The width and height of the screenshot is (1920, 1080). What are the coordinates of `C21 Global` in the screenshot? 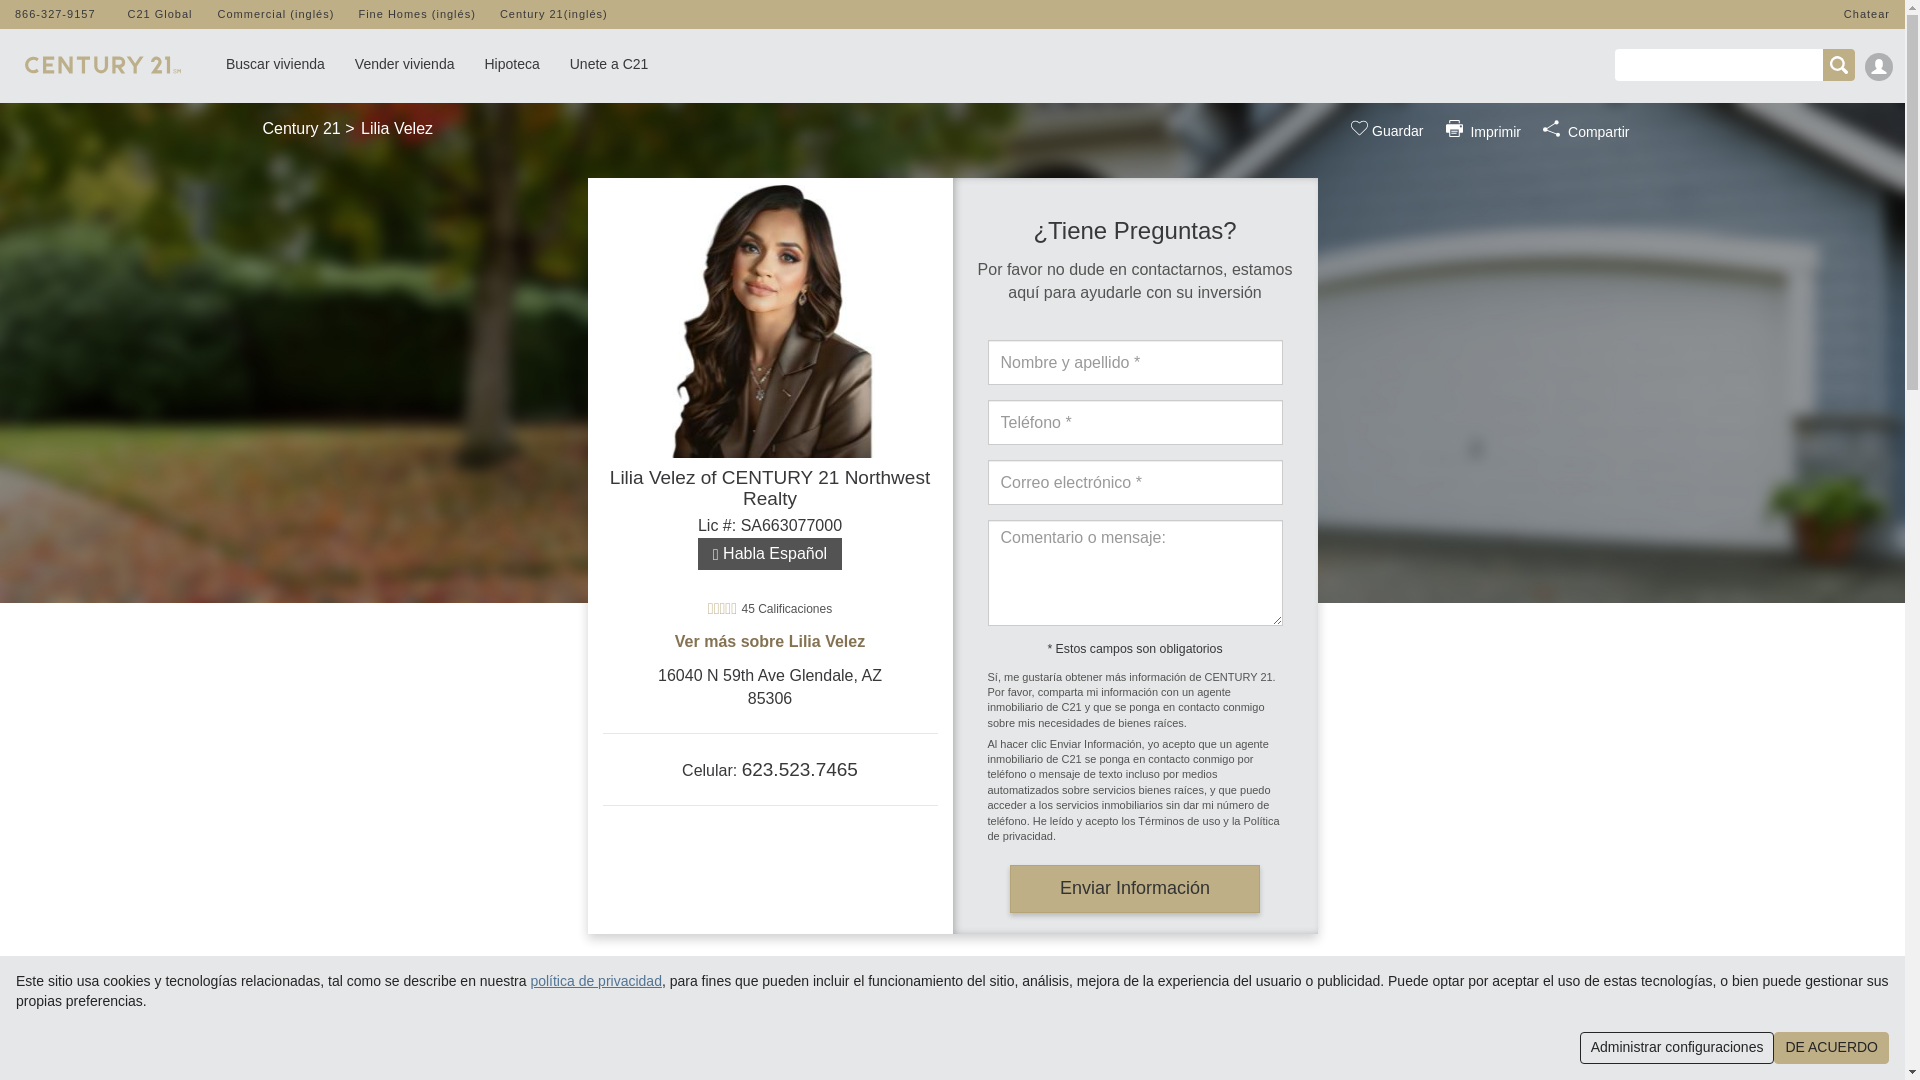 It's located at (160, 14).